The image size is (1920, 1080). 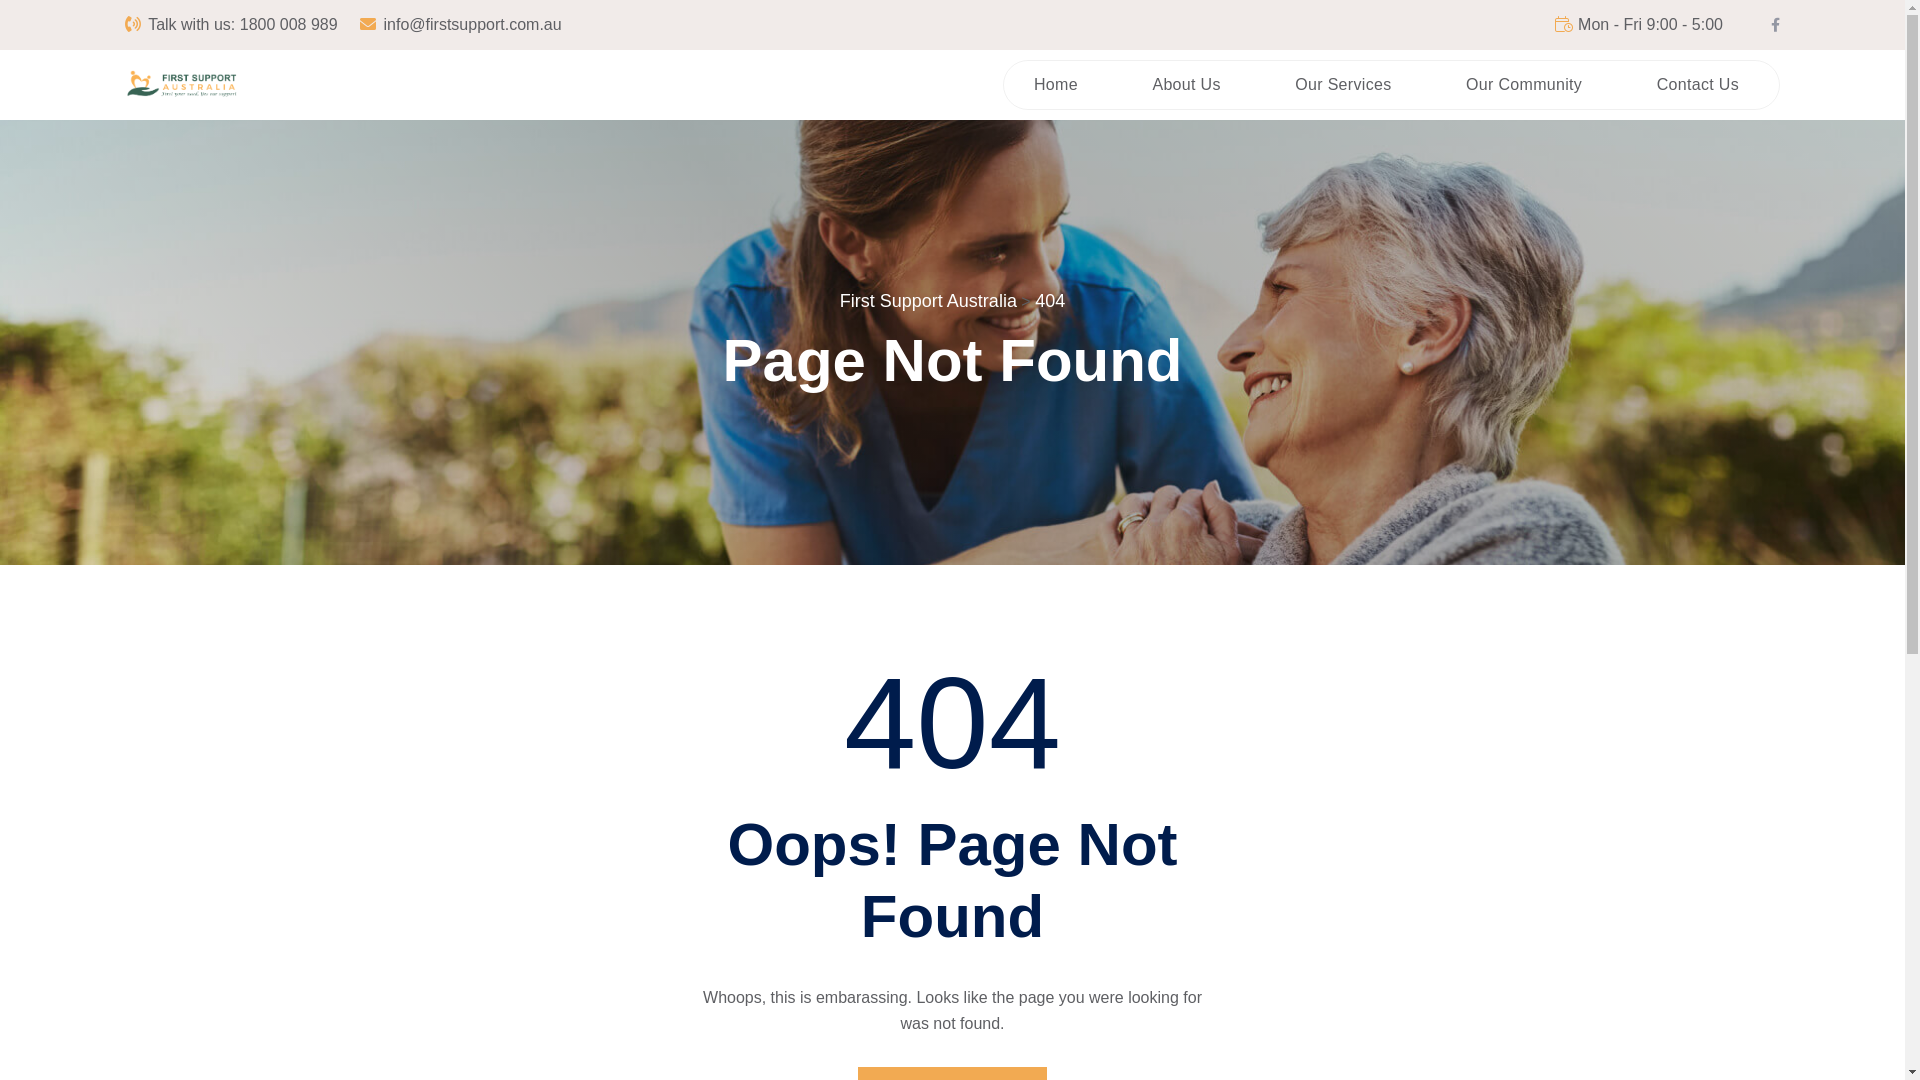 I want to click on Our Services, so click(x=1343, y=85).